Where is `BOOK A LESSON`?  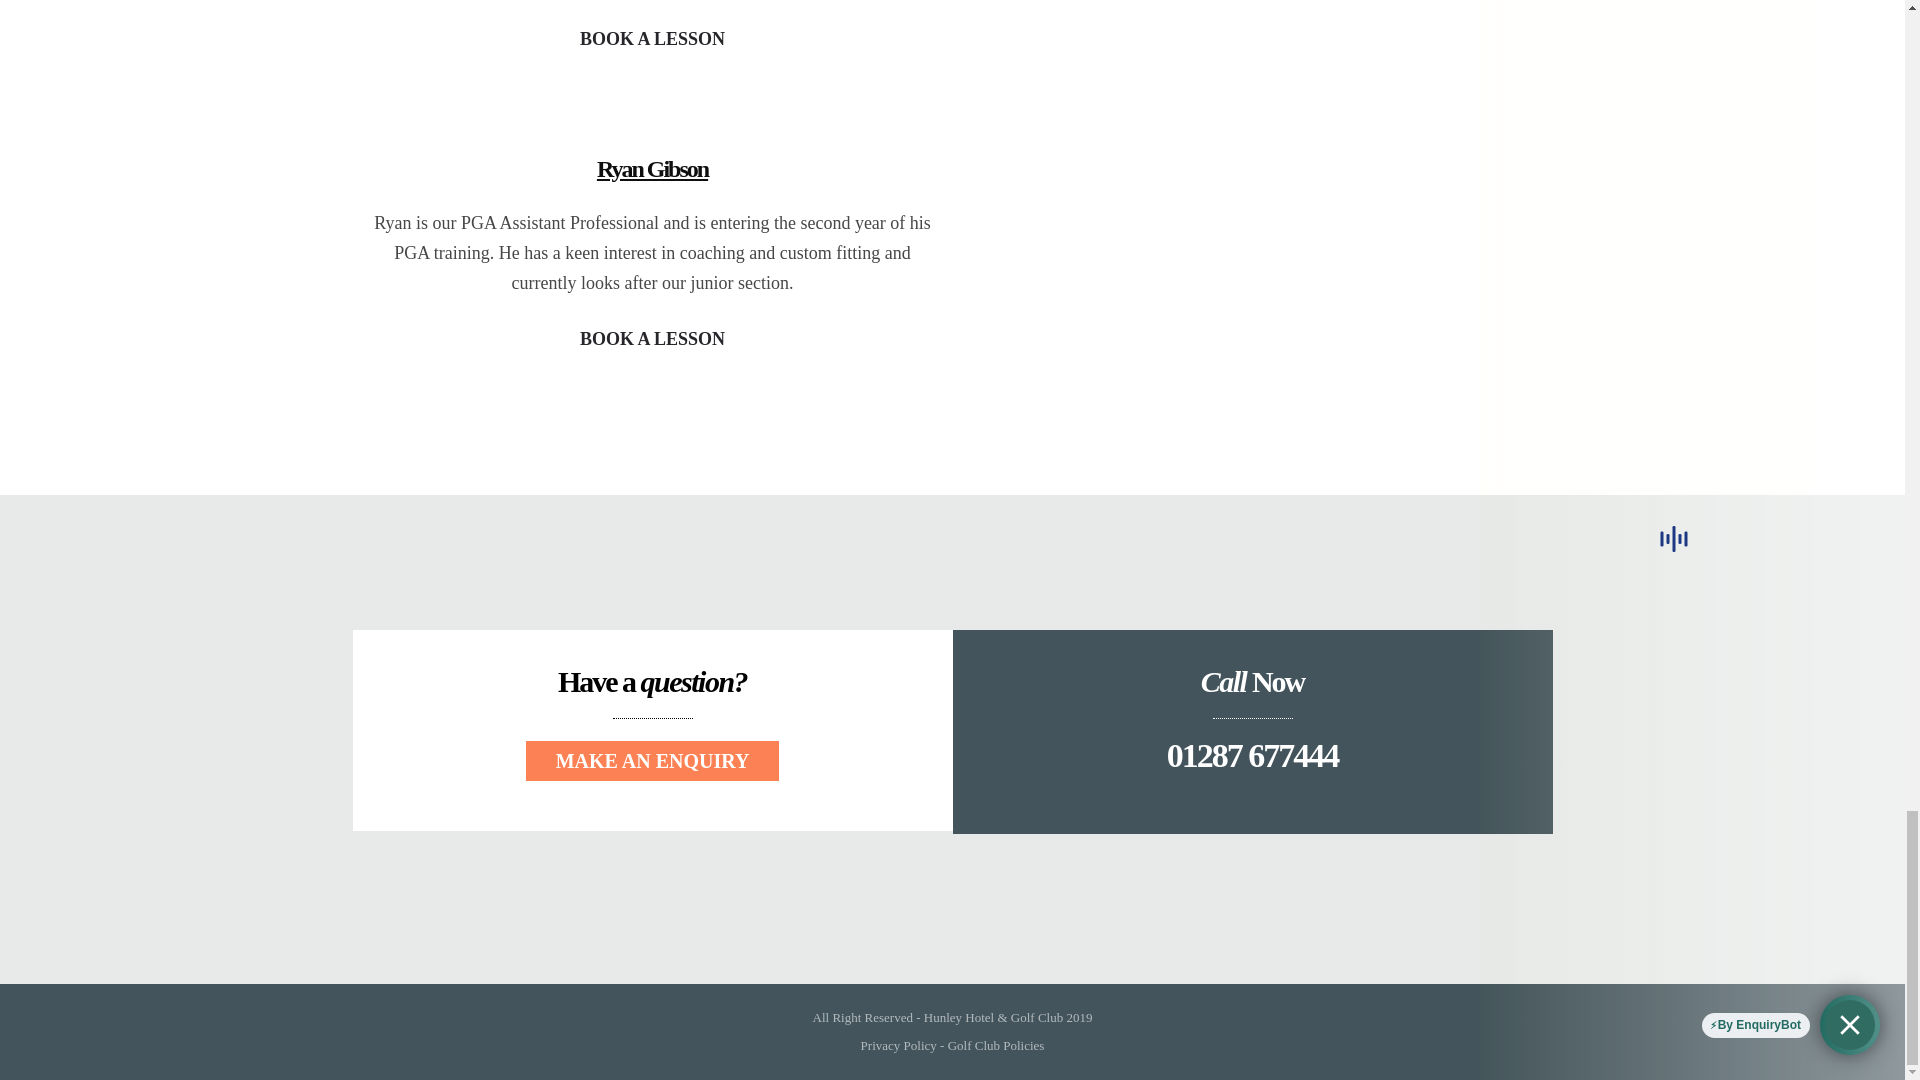 BOOK A LESSON is located at coordinates (652, 40).